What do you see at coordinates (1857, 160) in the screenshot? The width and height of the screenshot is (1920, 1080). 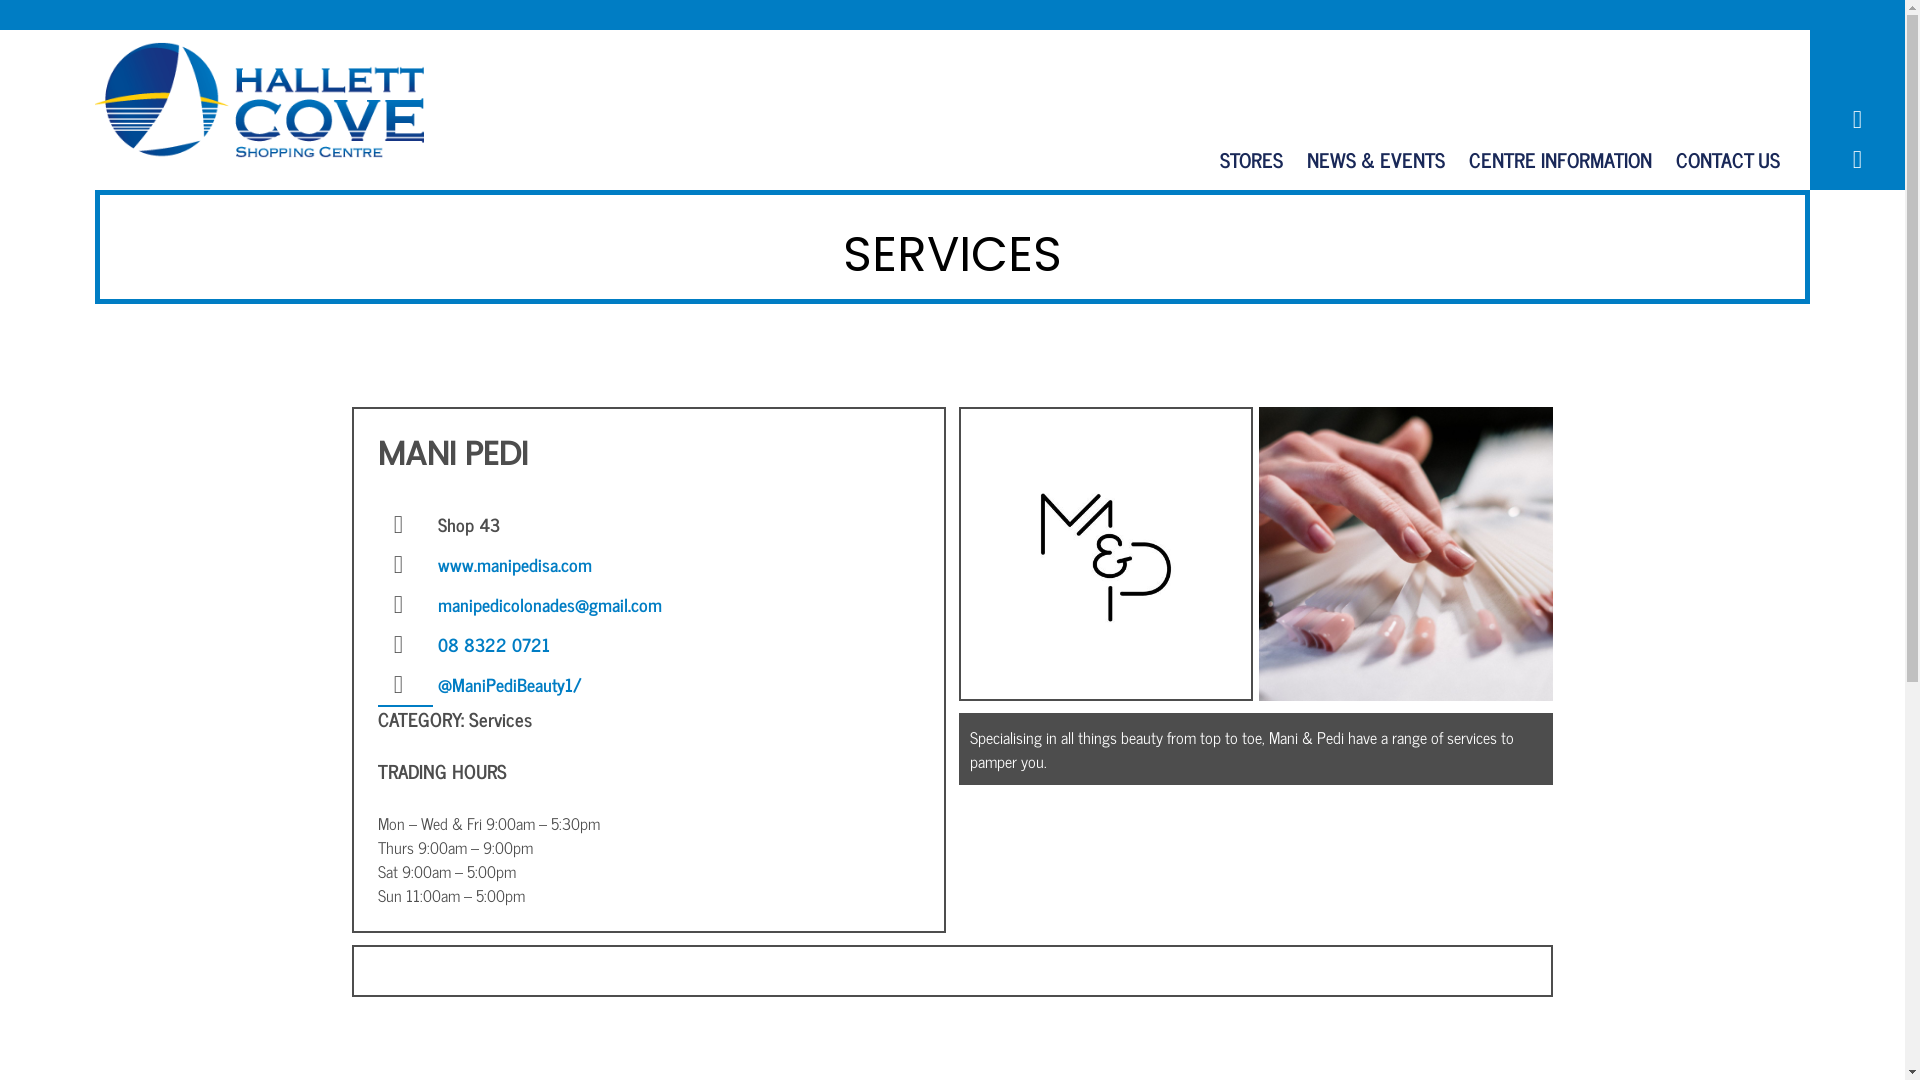 I see `Google Map` at bounding box center [1857, 160].